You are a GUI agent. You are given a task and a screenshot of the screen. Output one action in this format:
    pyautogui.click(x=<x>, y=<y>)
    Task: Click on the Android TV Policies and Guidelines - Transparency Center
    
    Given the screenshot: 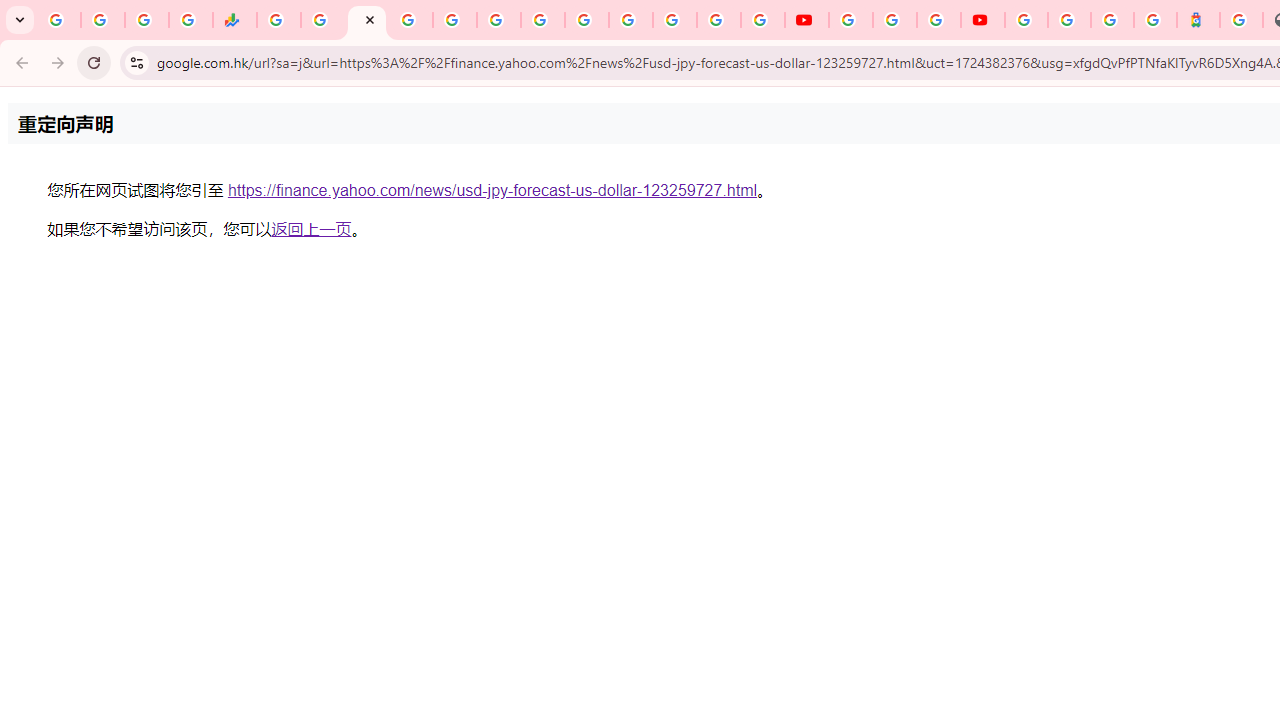 What is the action you would take?
    pyautogui.click(x=542, y=20)
    